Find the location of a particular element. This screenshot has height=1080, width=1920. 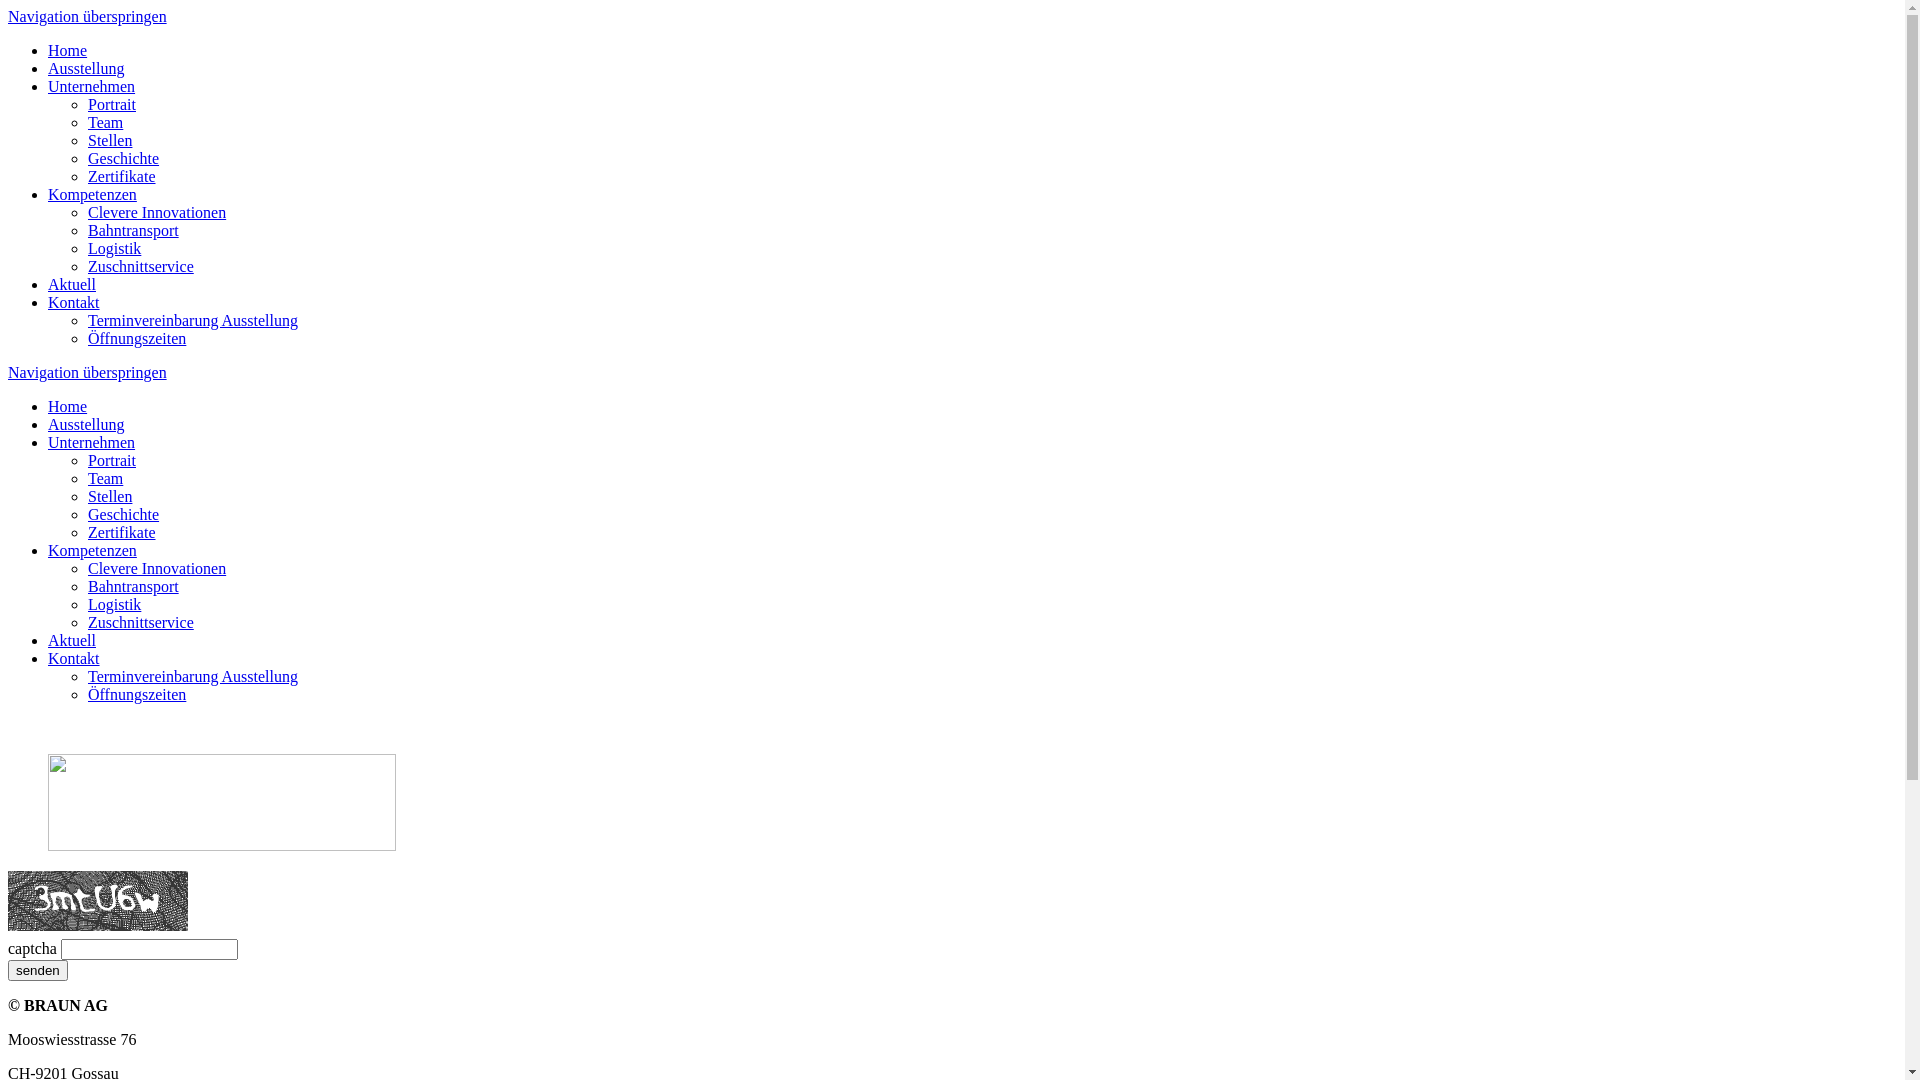

Zuschnittservice is located at coordinates (141, 266).